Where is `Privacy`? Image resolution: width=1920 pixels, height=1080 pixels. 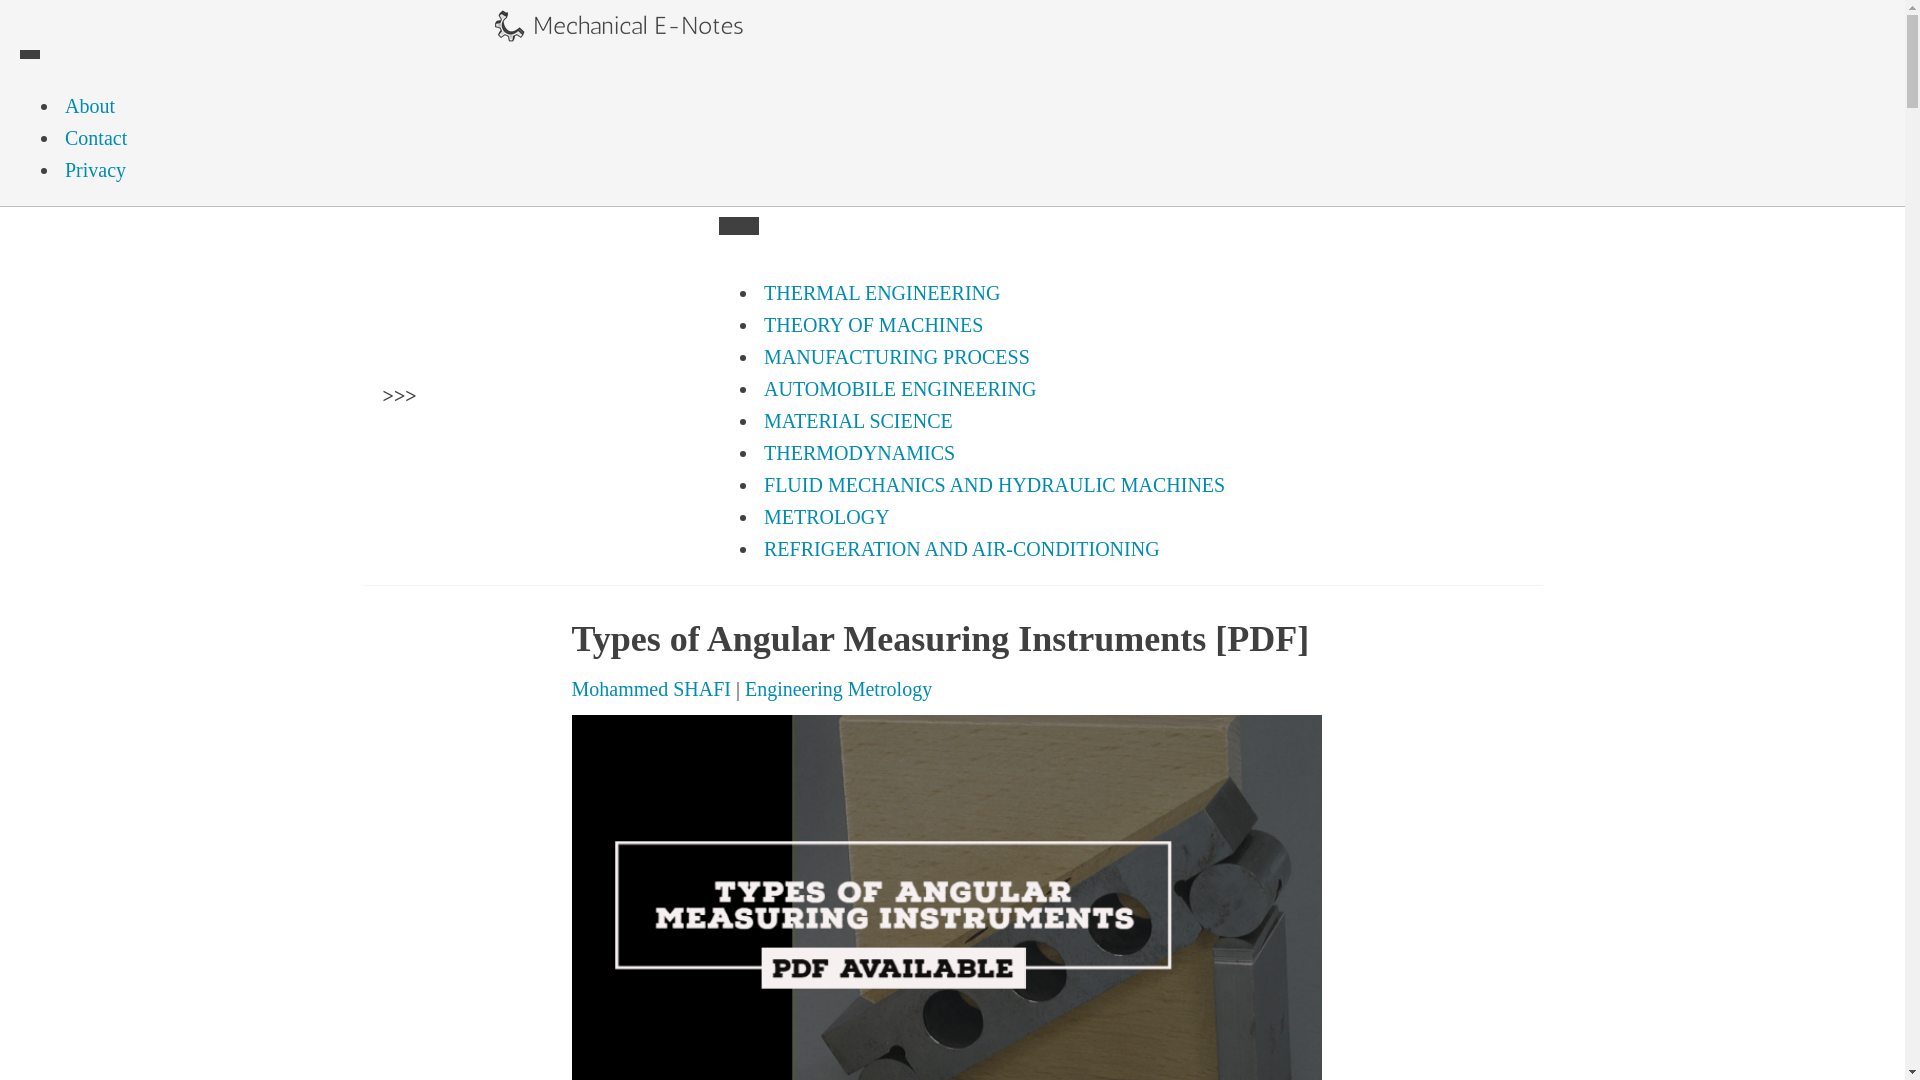 Privacy is located at coordinates (94, 170).